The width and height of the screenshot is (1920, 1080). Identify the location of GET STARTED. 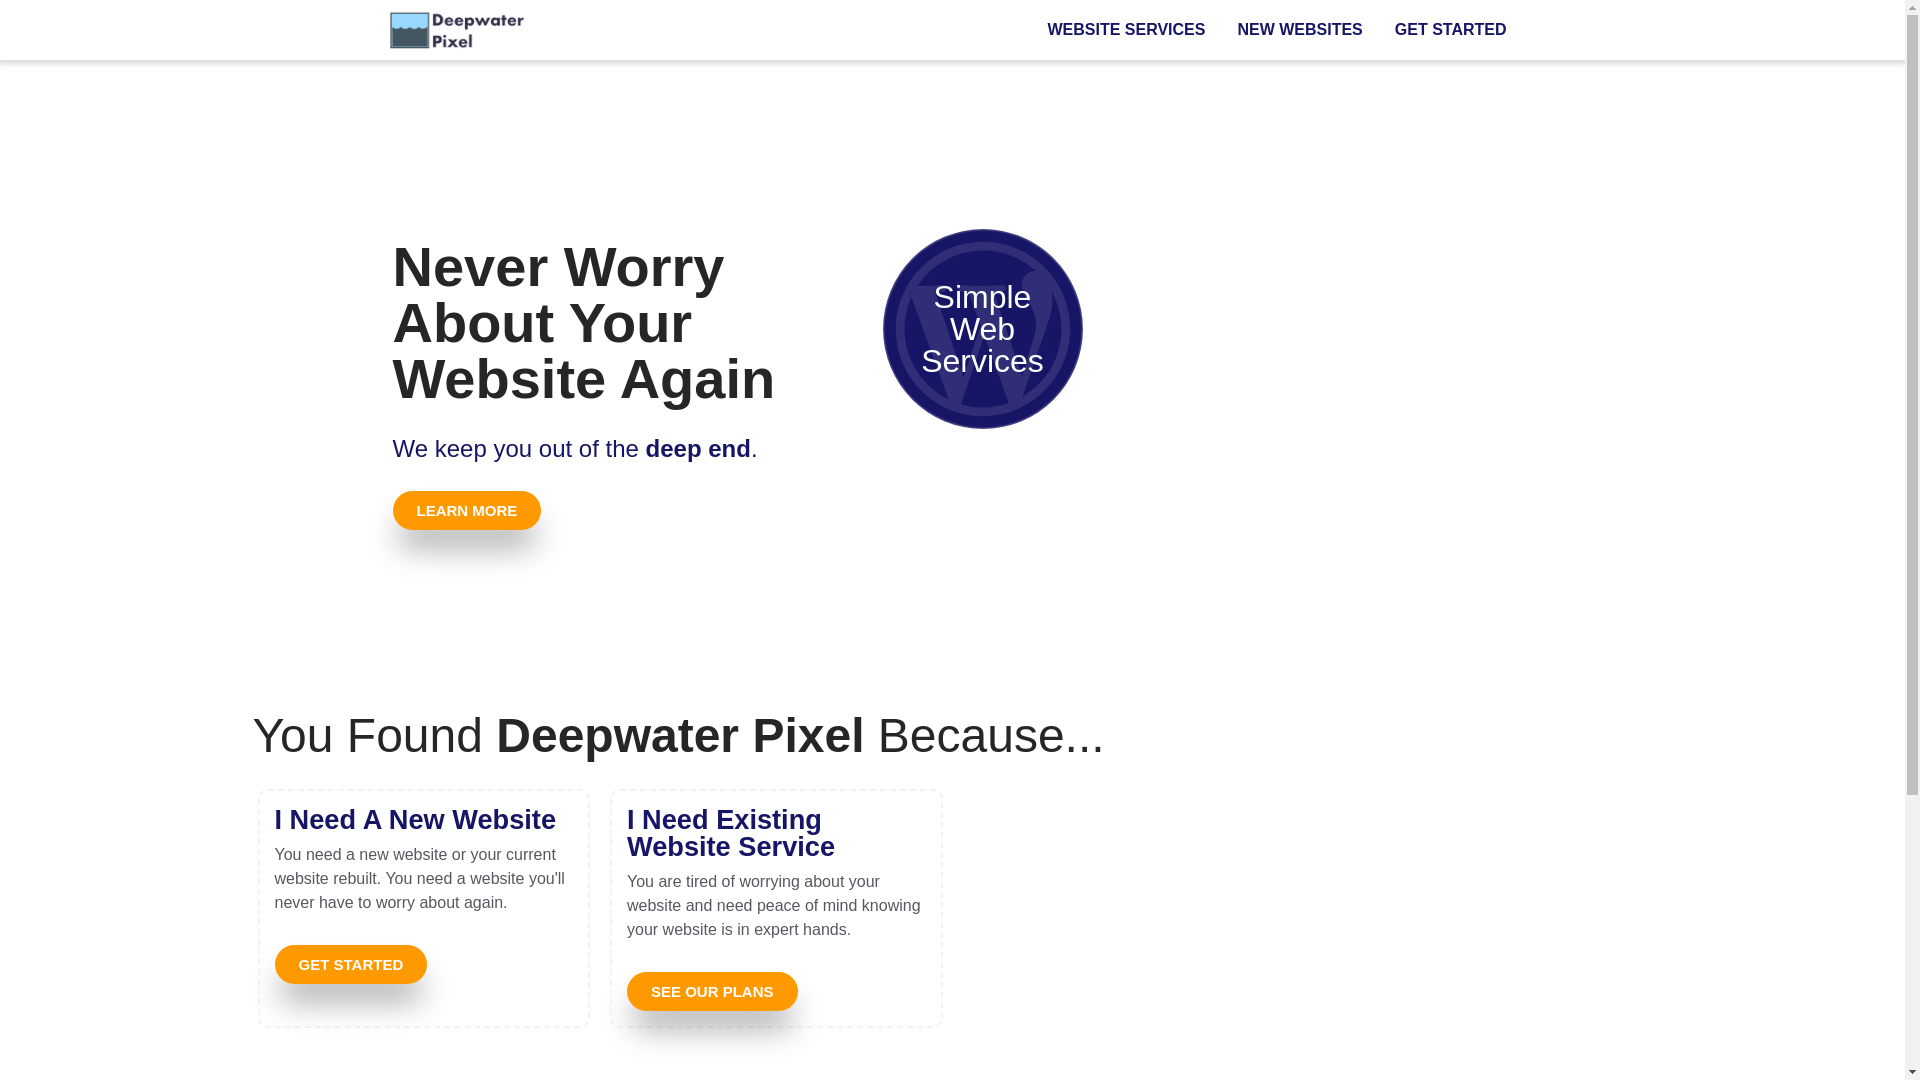
(350, 964).